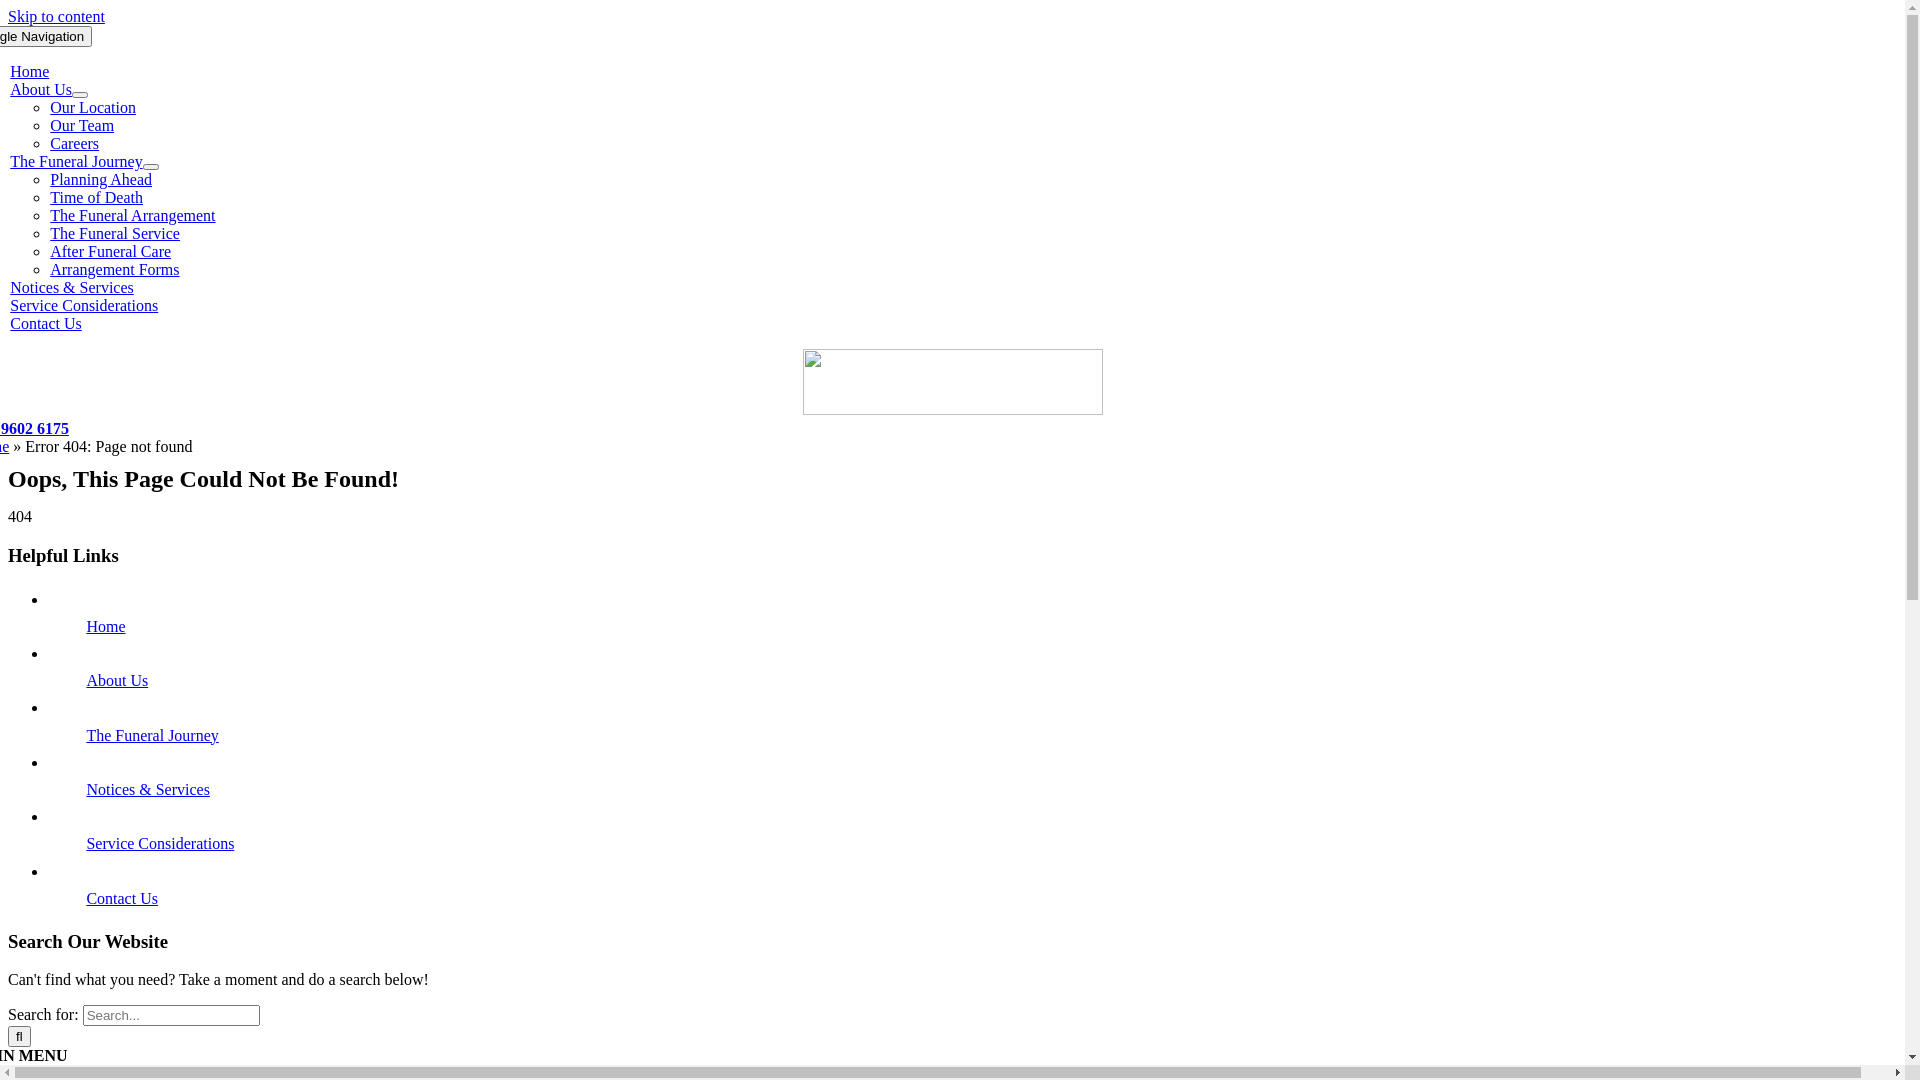 This screenshot has height=1080, width=1920. I want to click on Contact Us, so click(46, 324).